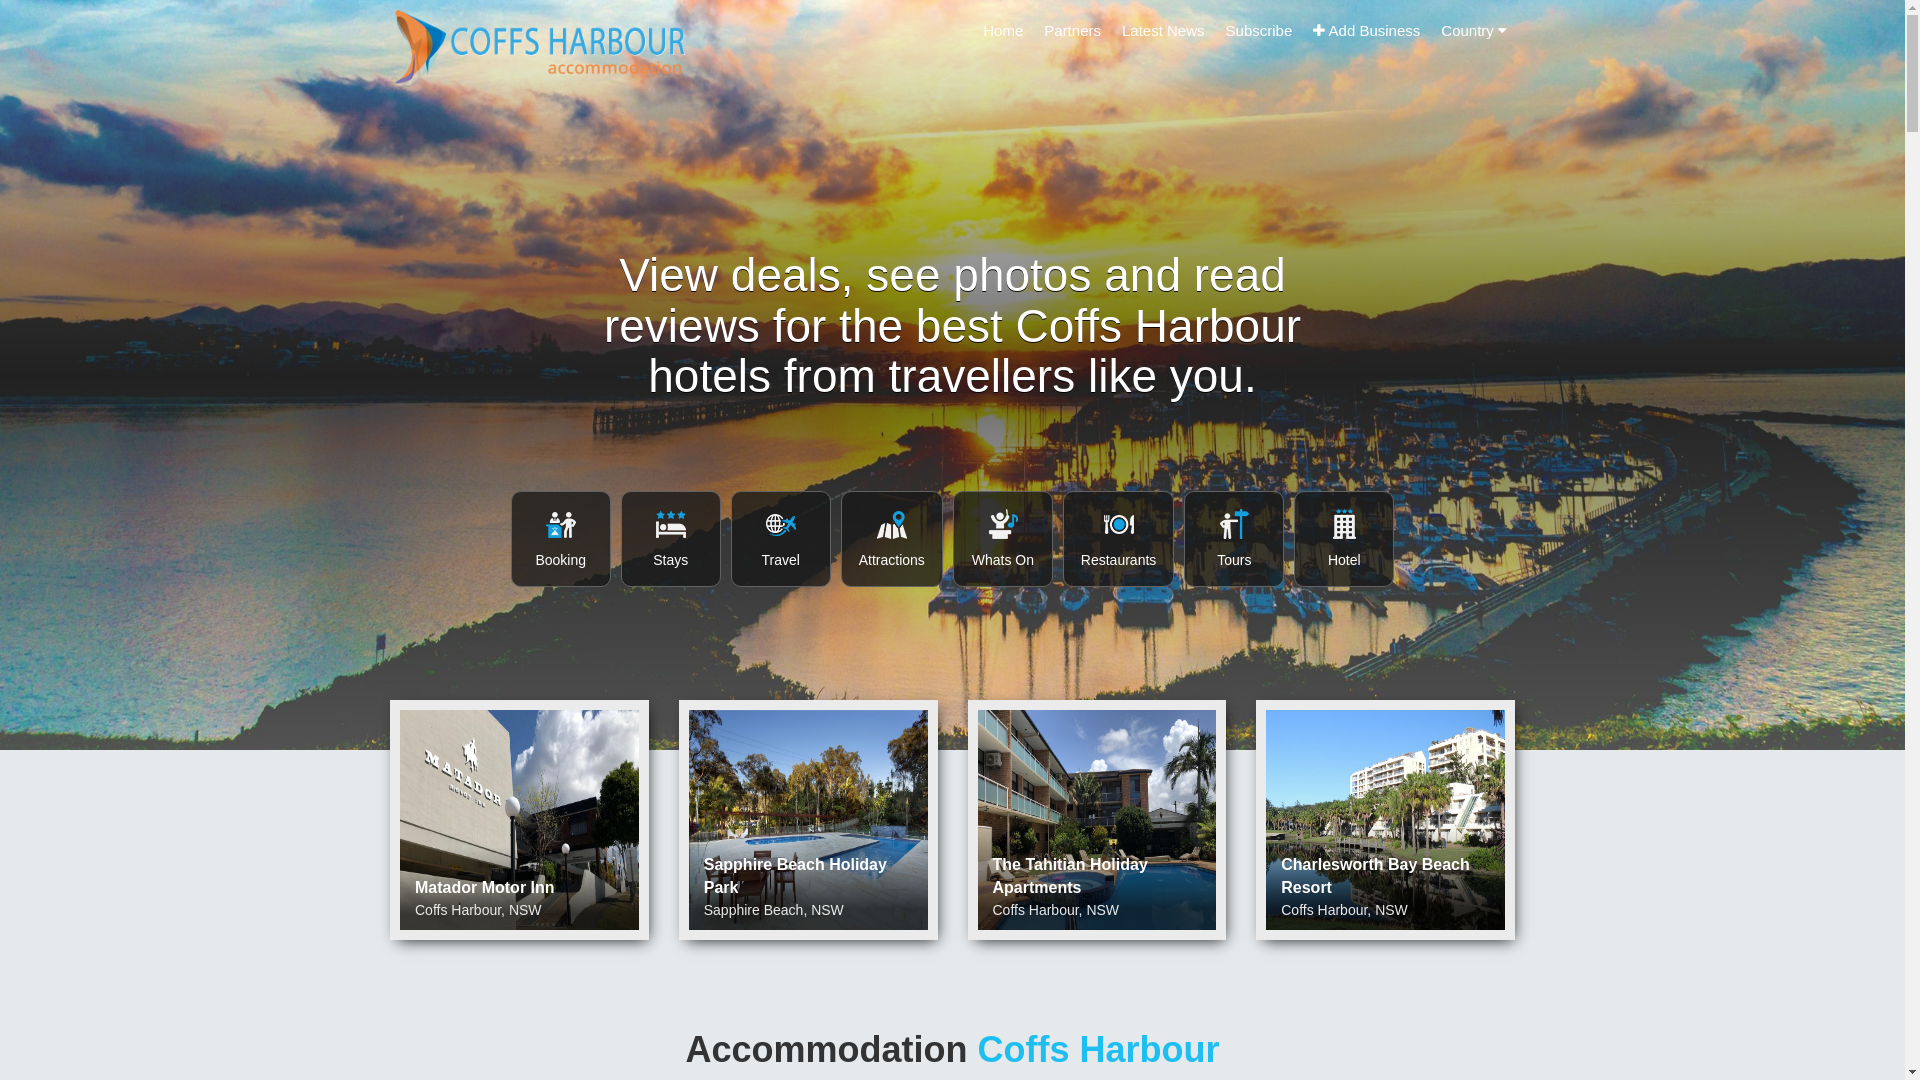 The height and width of the screenshot is (1080, 1920). I want to click on Subscribe, so click(1260, 30).